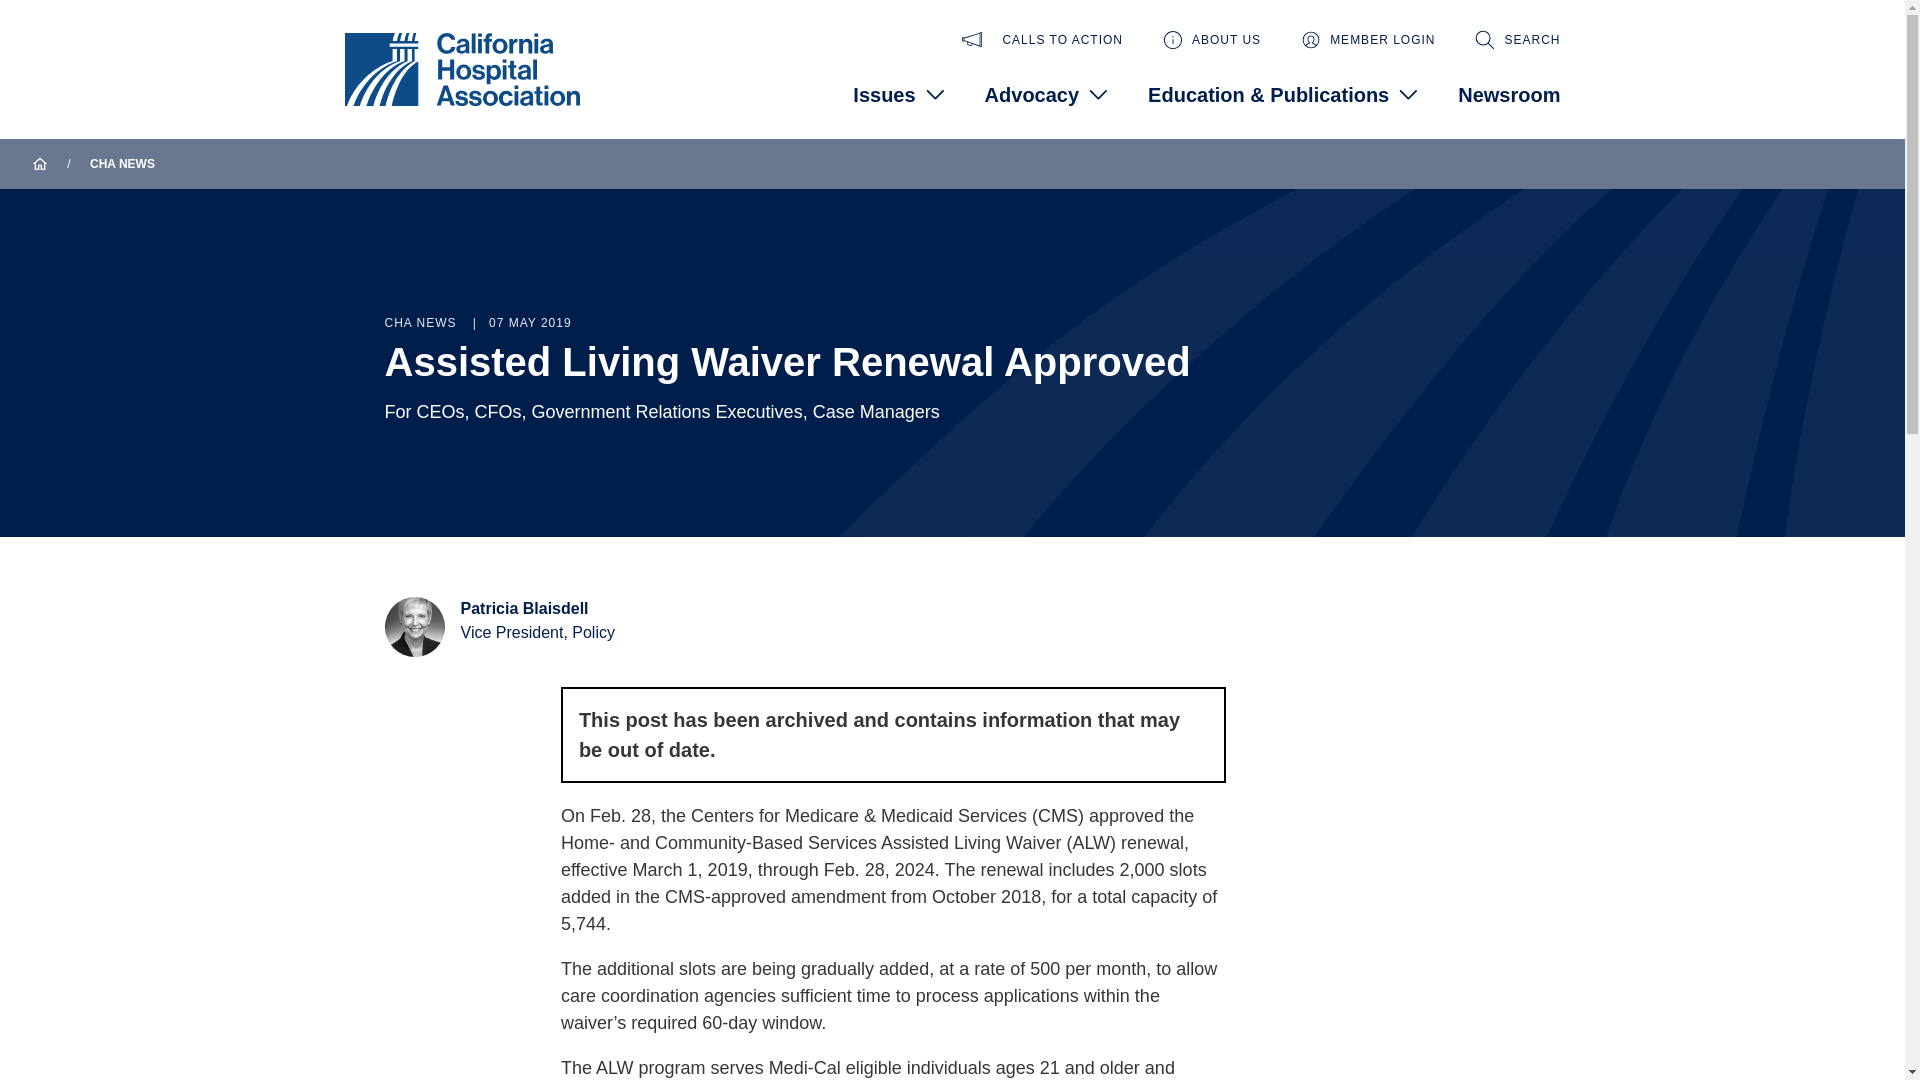  I want to click on CHA NEWS, so click(122, 164).